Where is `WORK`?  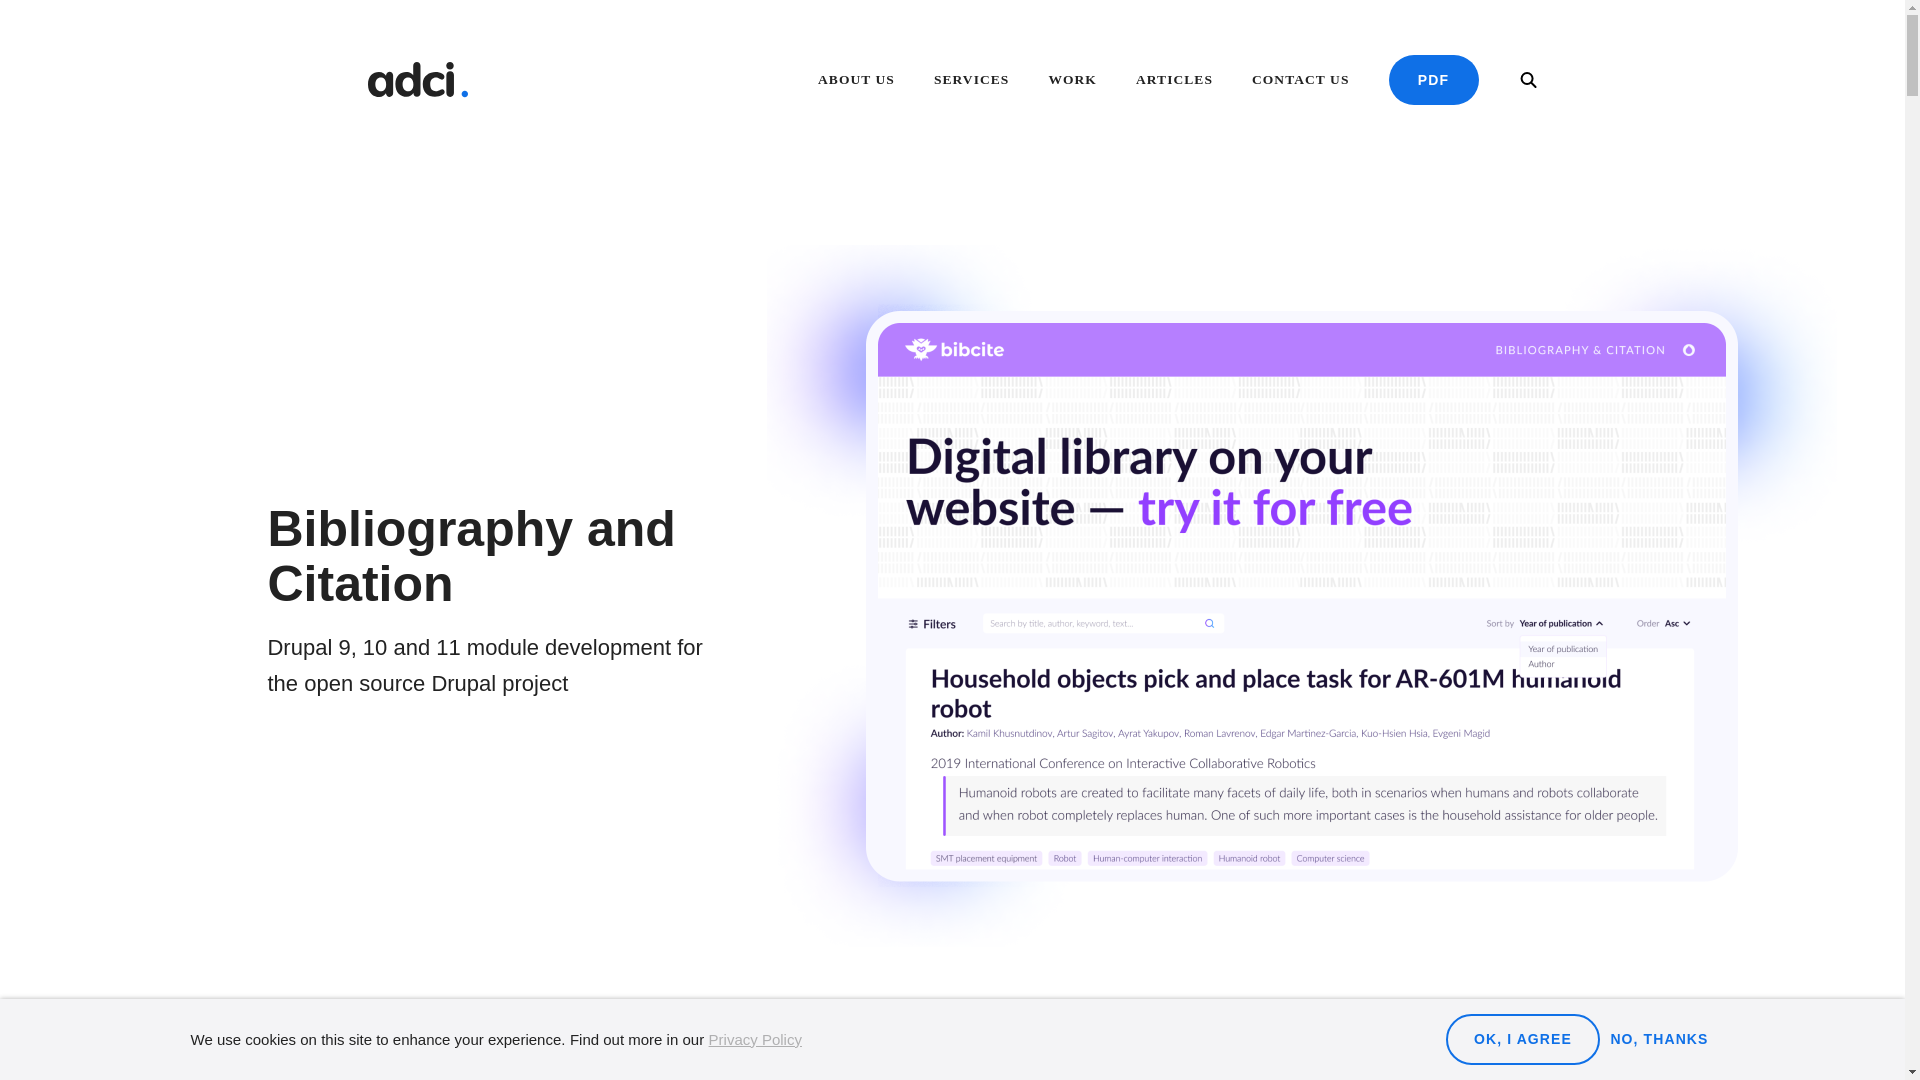 WORK is located at coordinates (1072, 82).